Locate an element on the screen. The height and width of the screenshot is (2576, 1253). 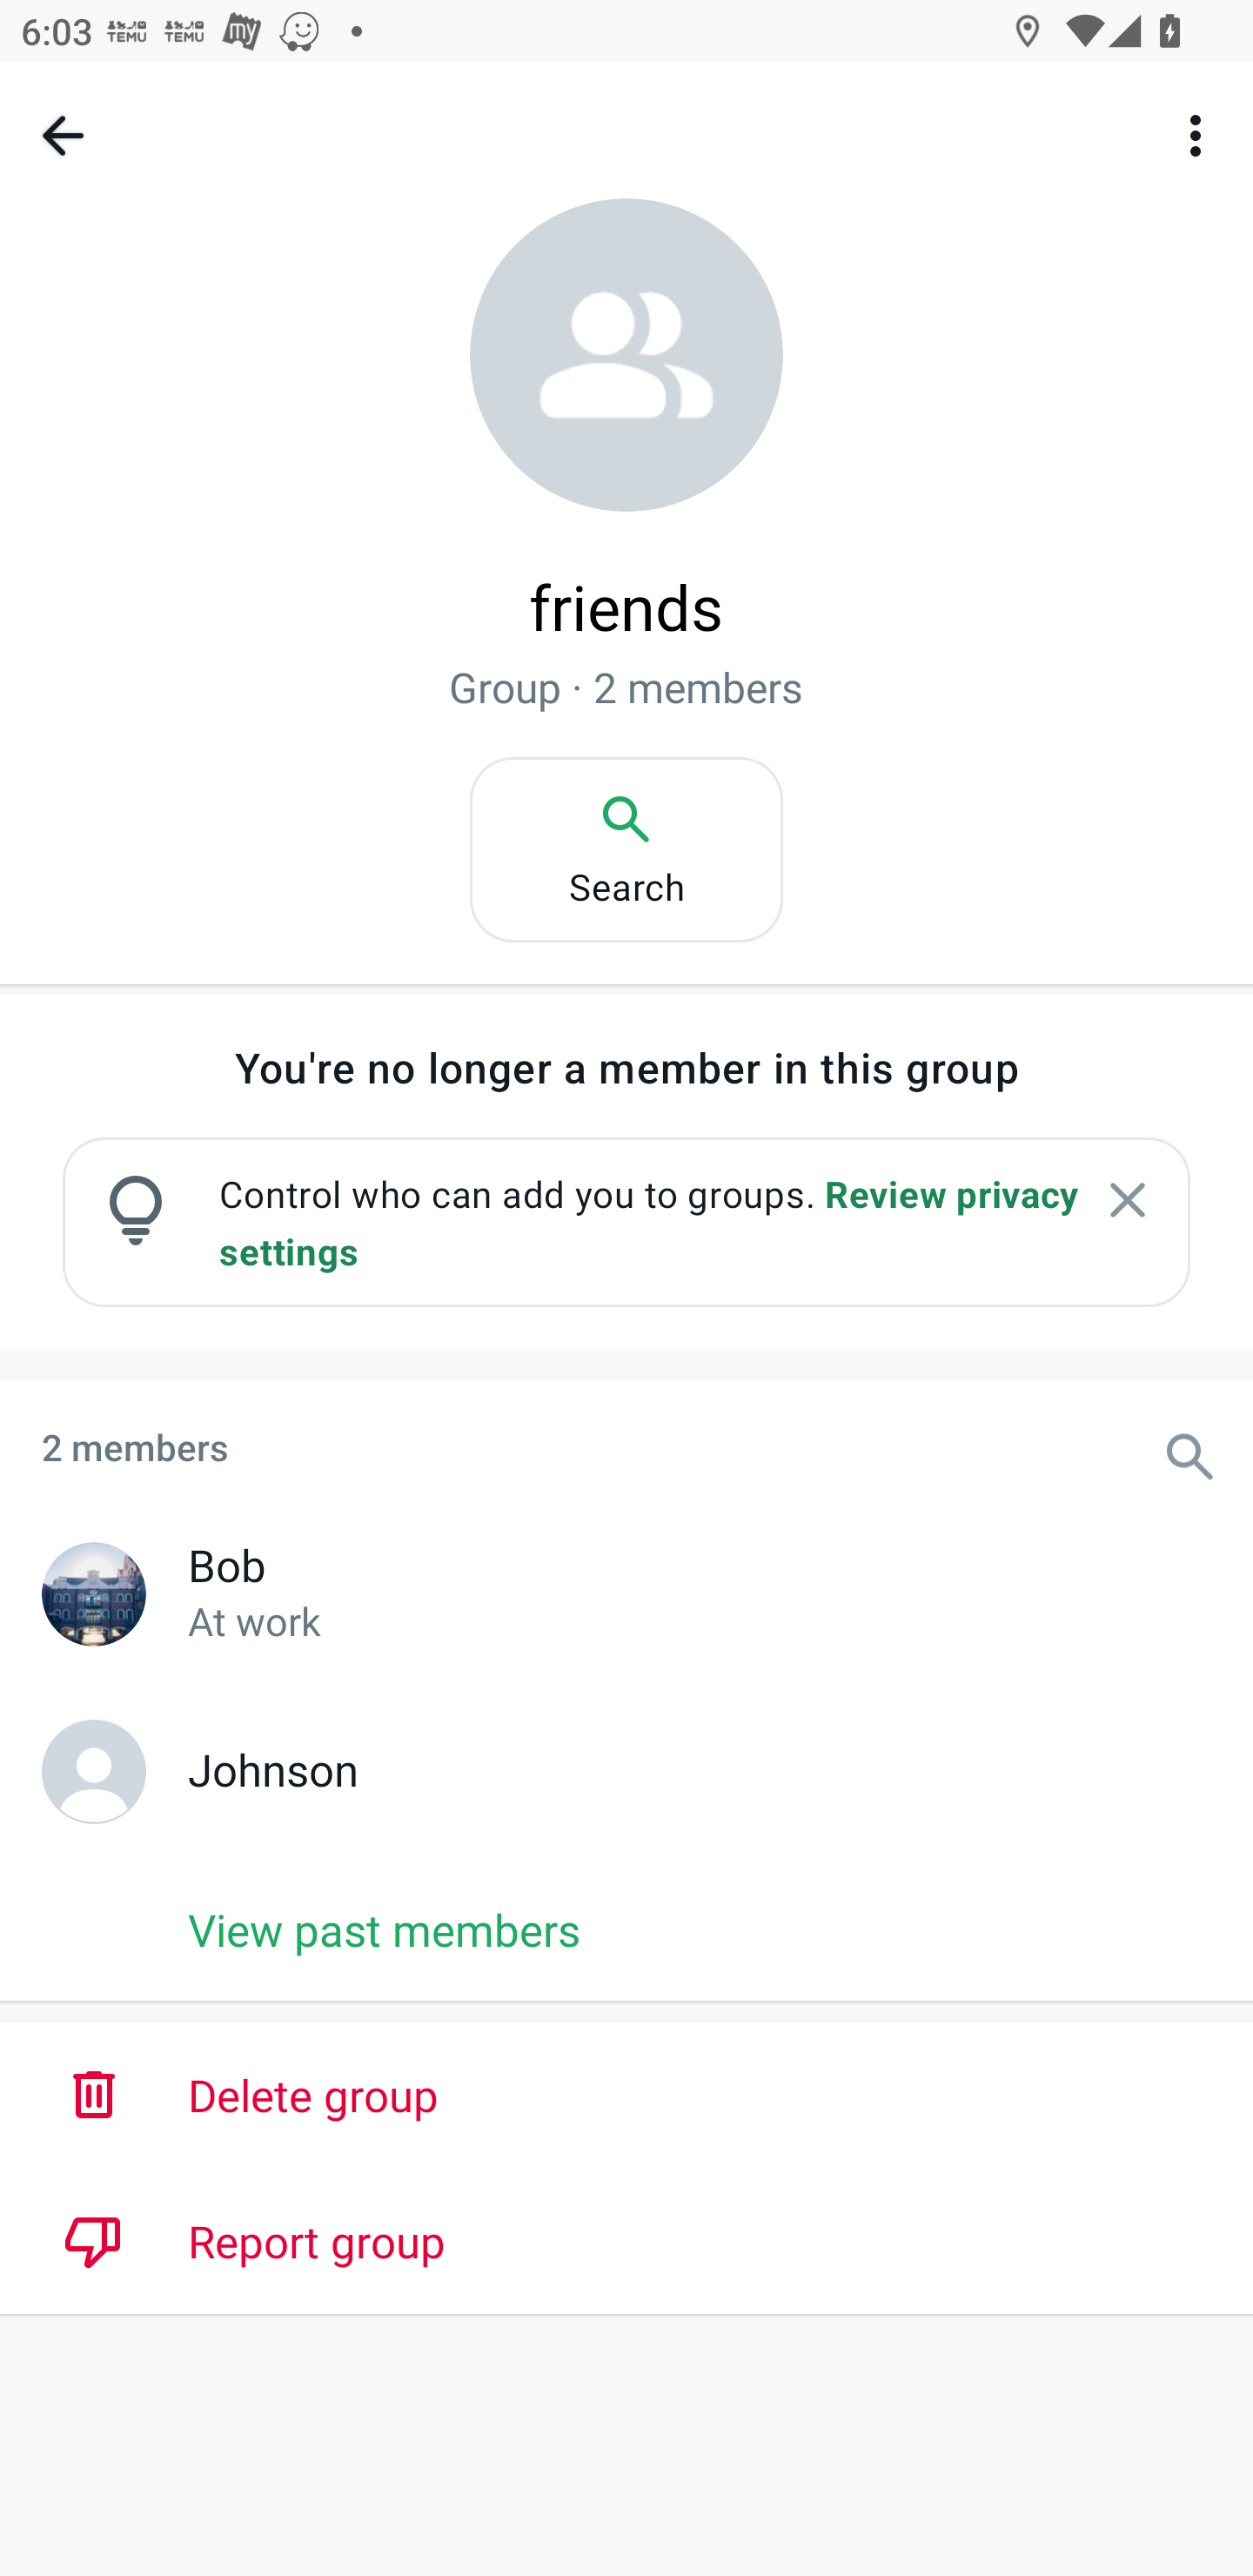
Search members is located at coordinates (1206, 1441).